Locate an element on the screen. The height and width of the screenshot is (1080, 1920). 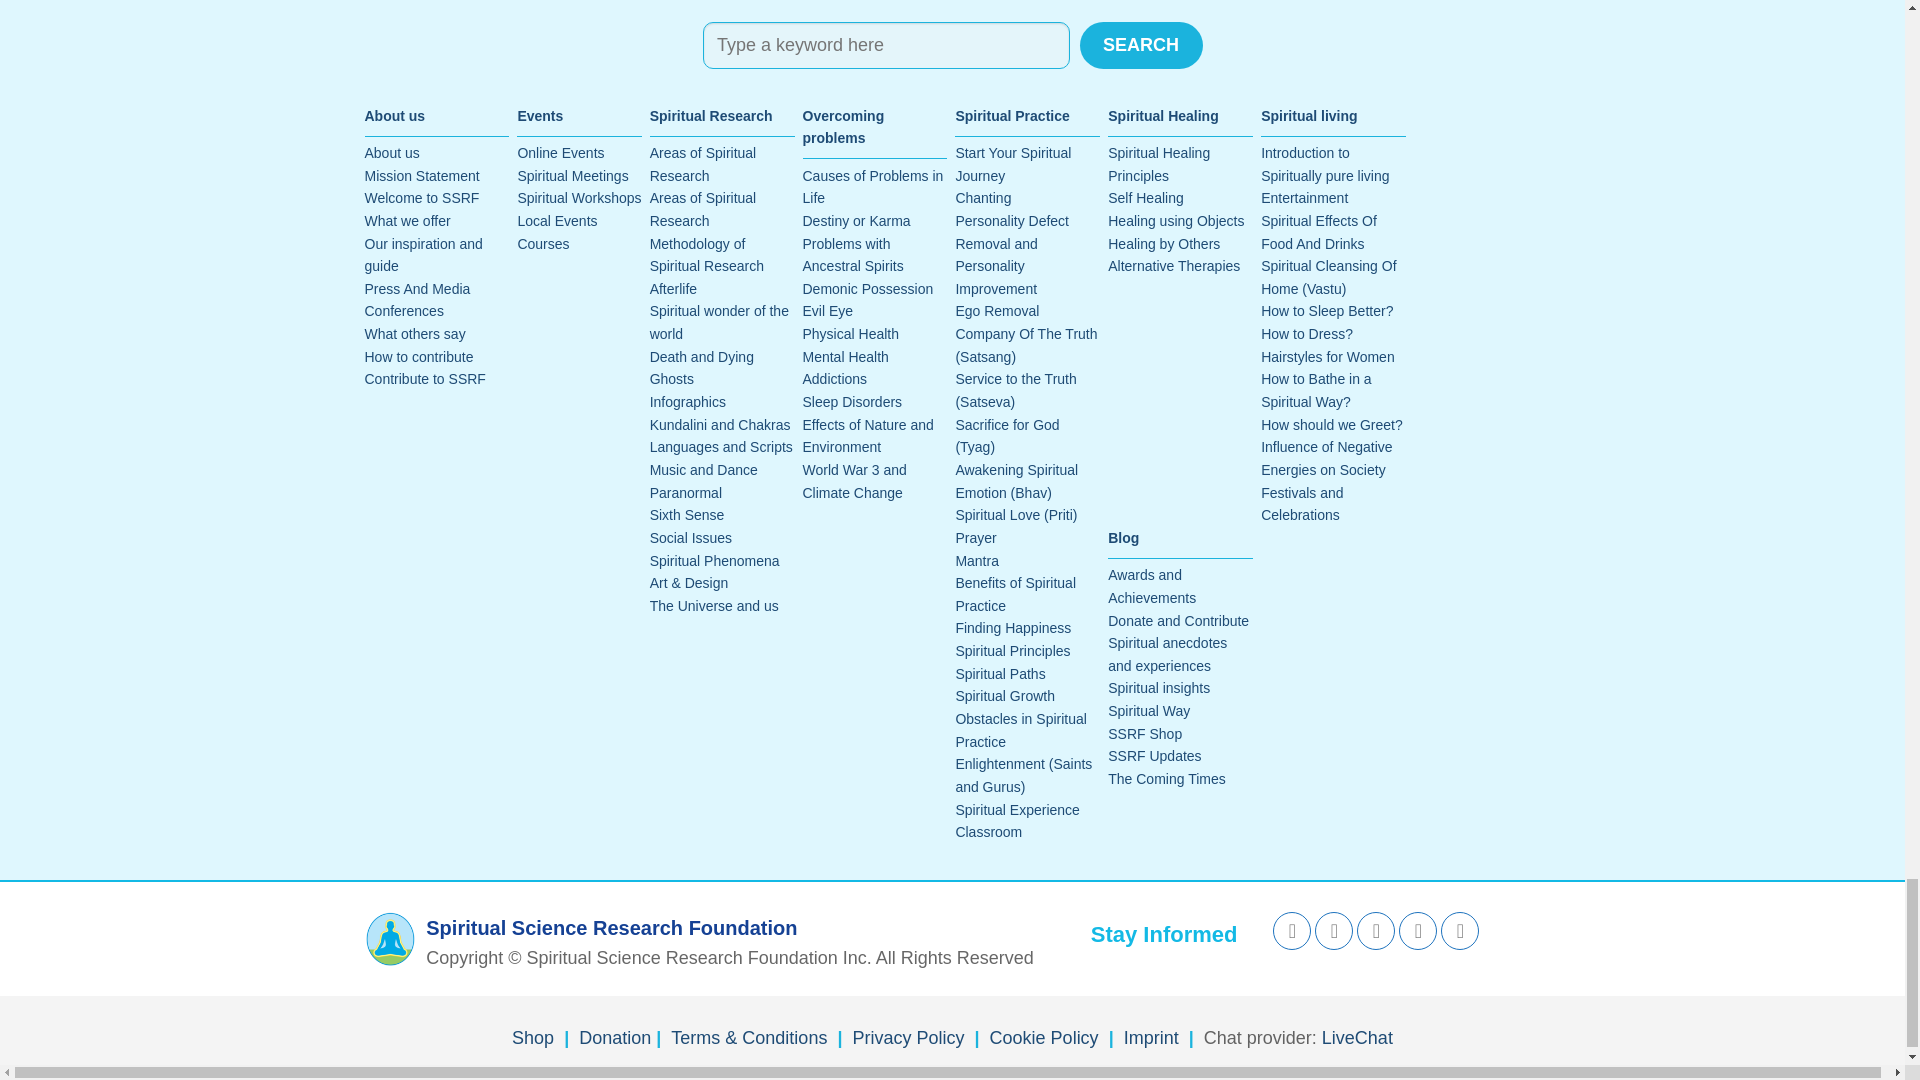
Search for: is located at coordinates (886, 45).